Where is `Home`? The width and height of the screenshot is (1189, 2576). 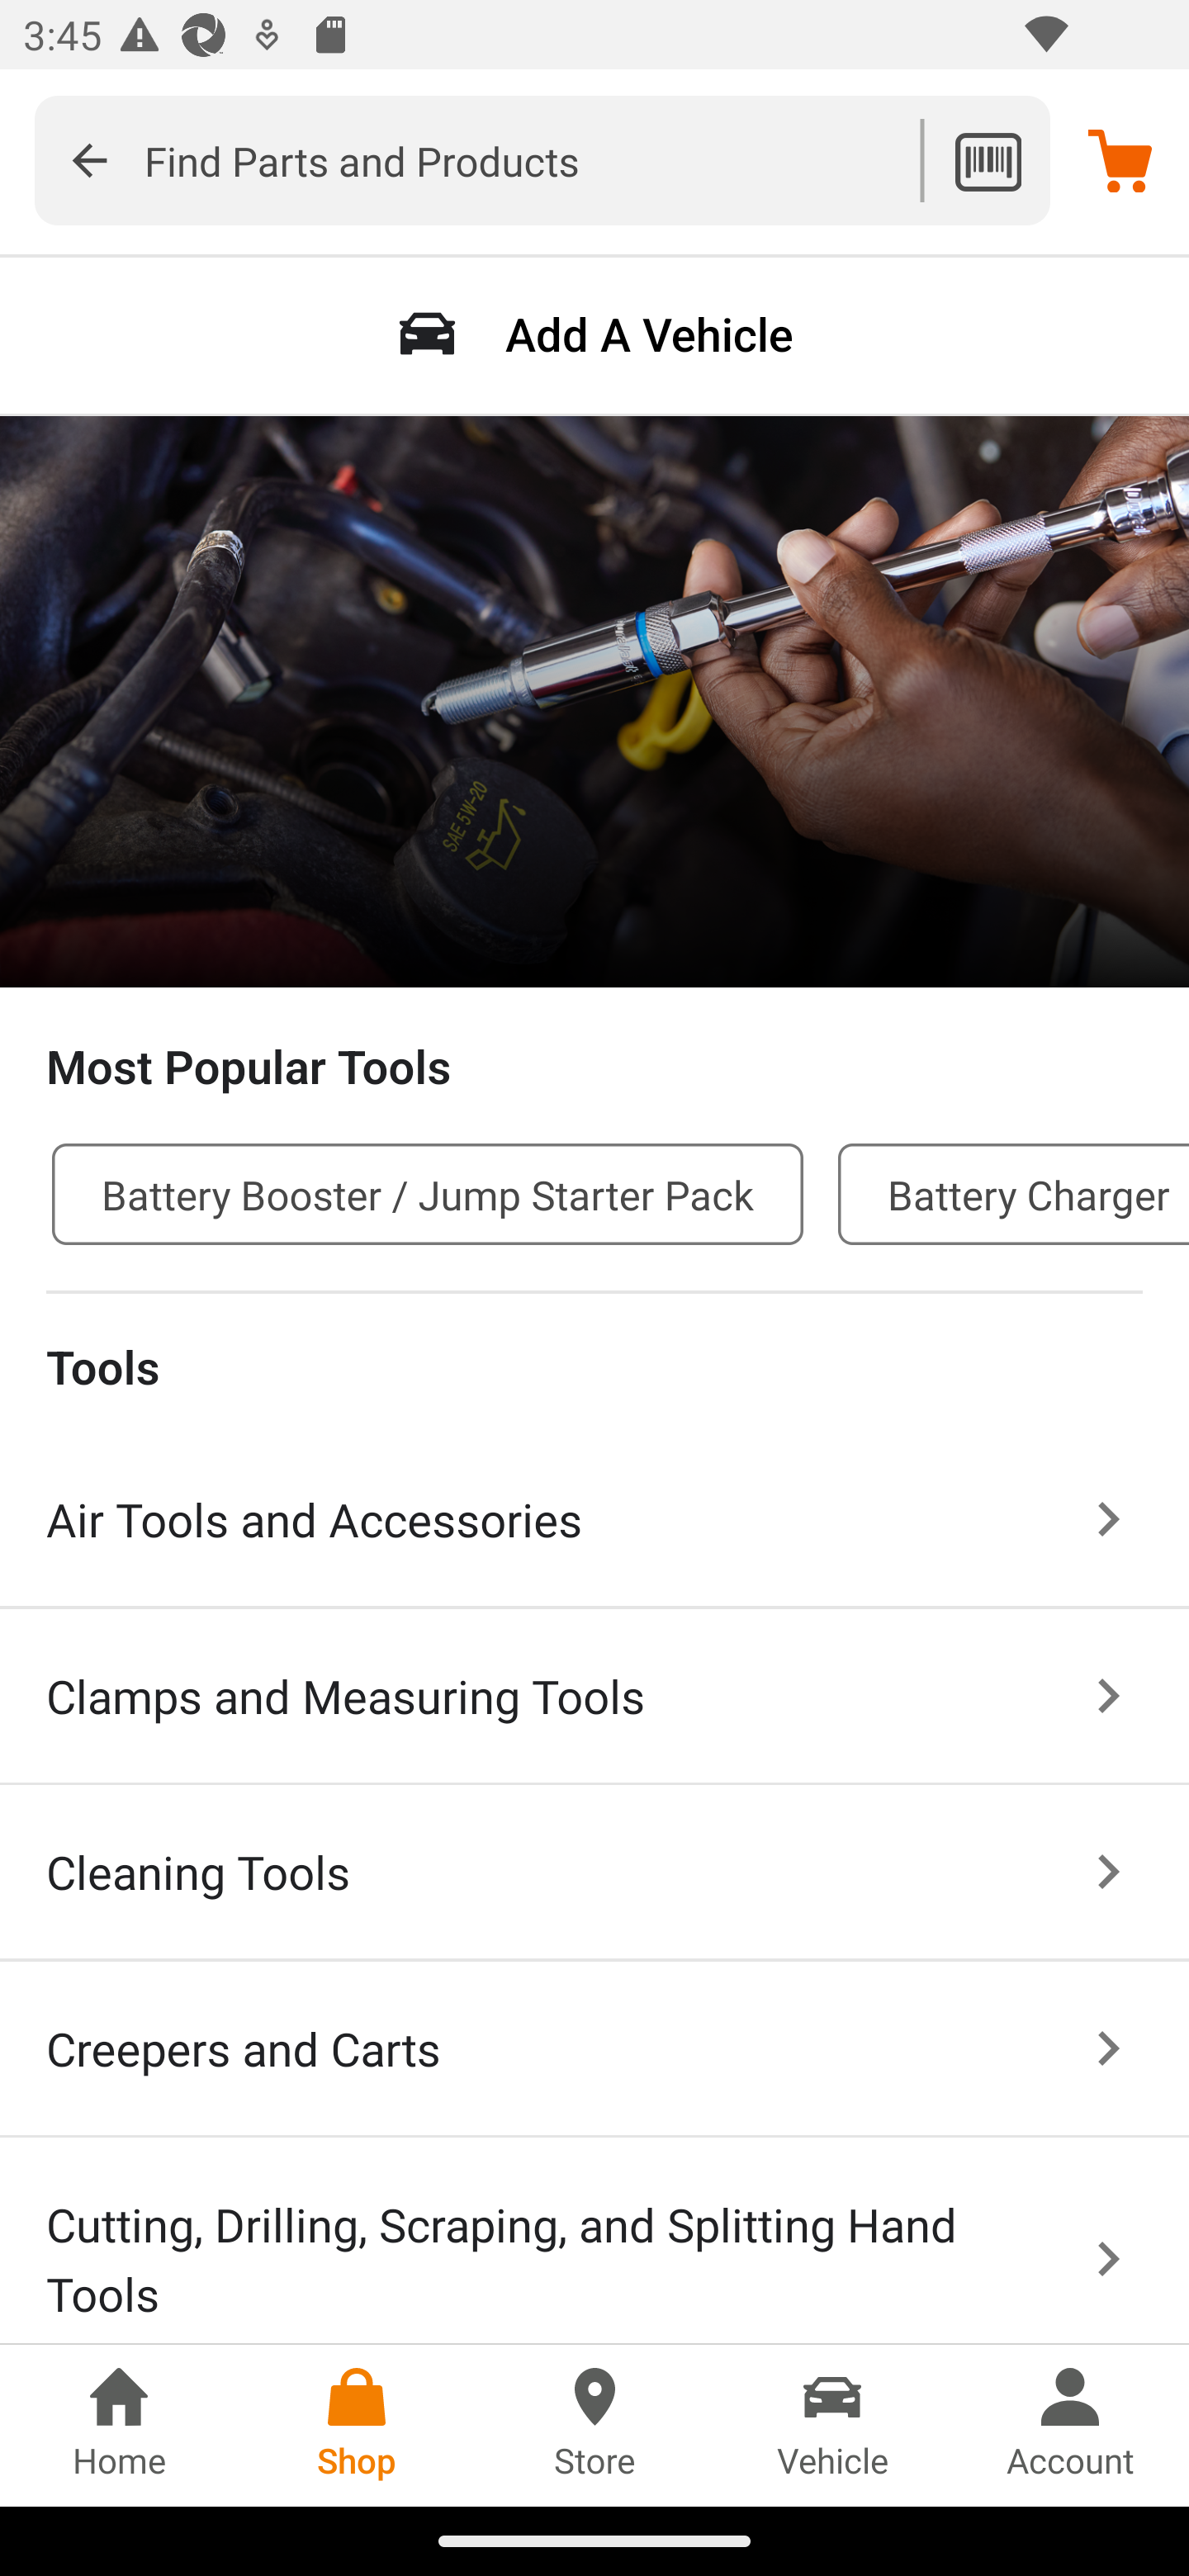
Home is located at coordinates (119, 2425).